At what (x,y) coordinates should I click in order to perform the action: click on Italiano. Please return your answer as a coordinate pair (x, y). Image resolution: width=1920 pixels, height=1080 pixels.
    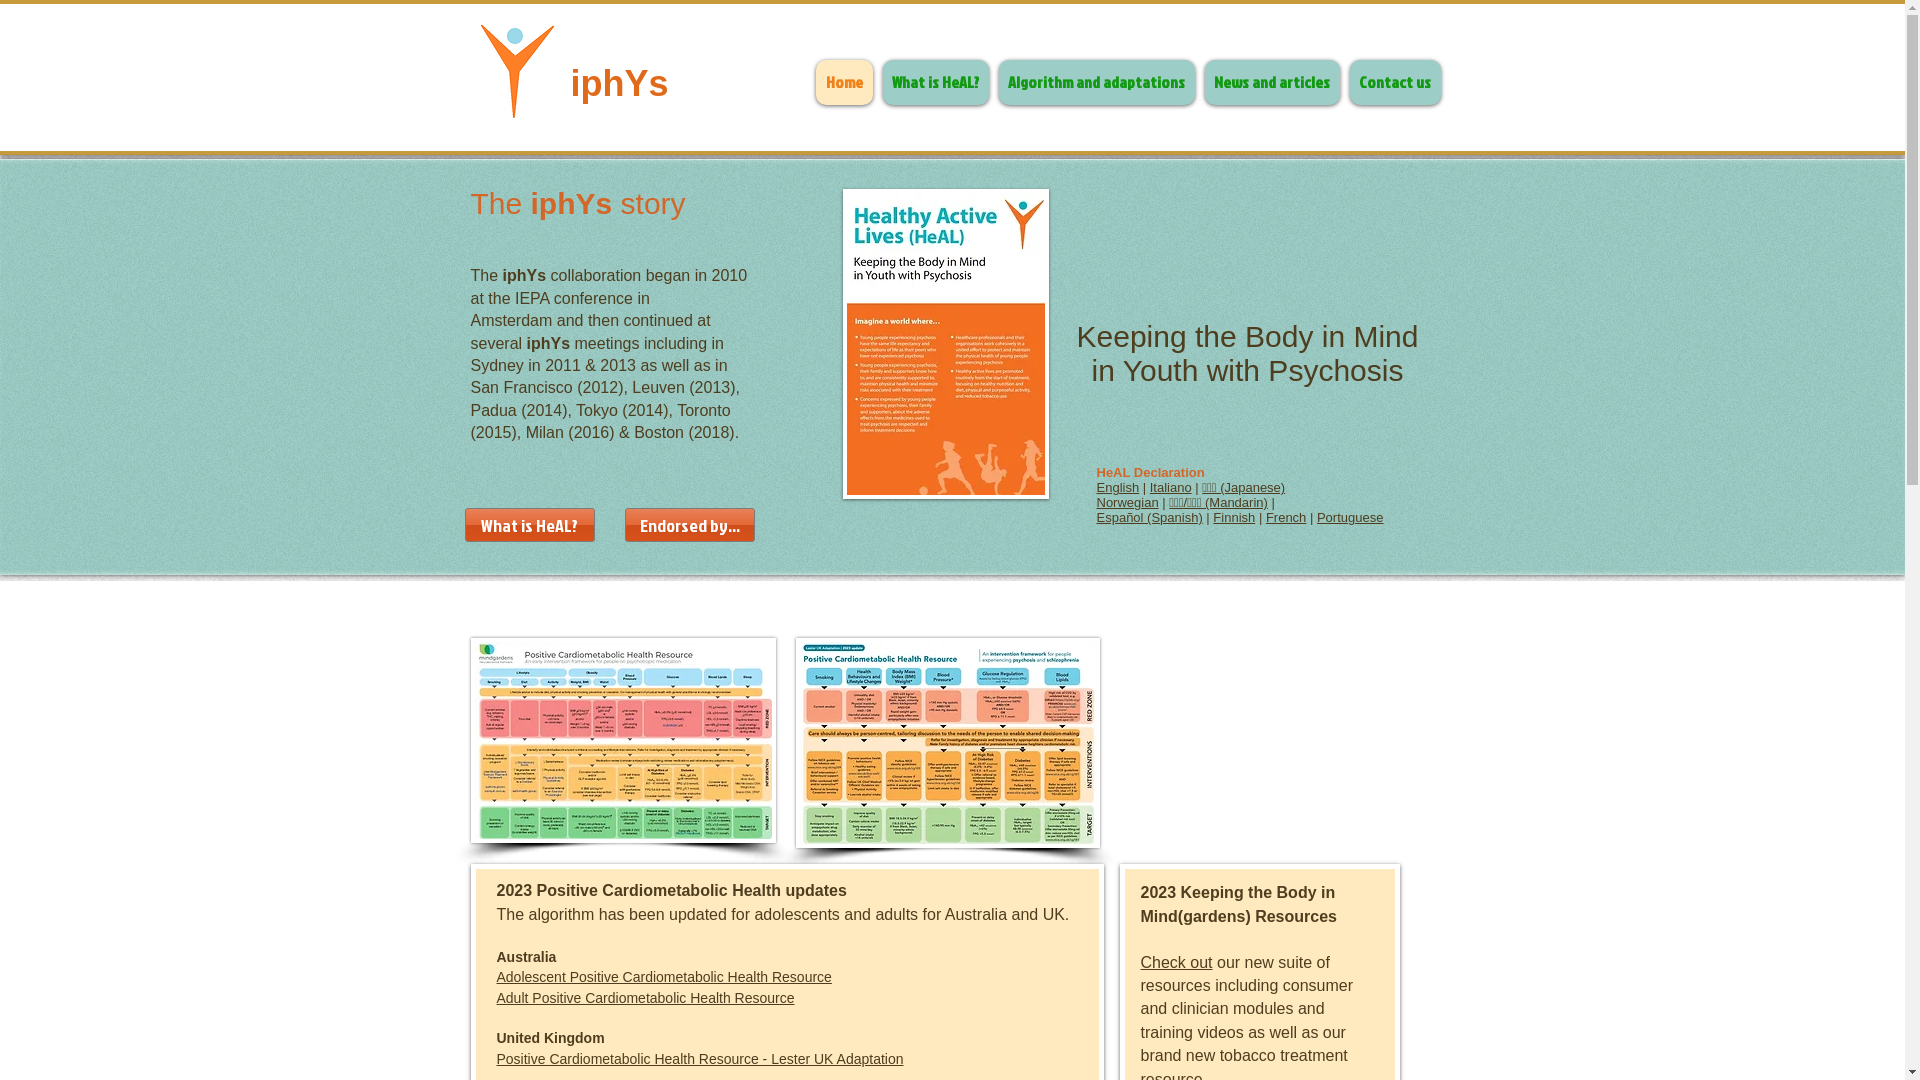
    Looking at the image, I should click on (1171, 488).